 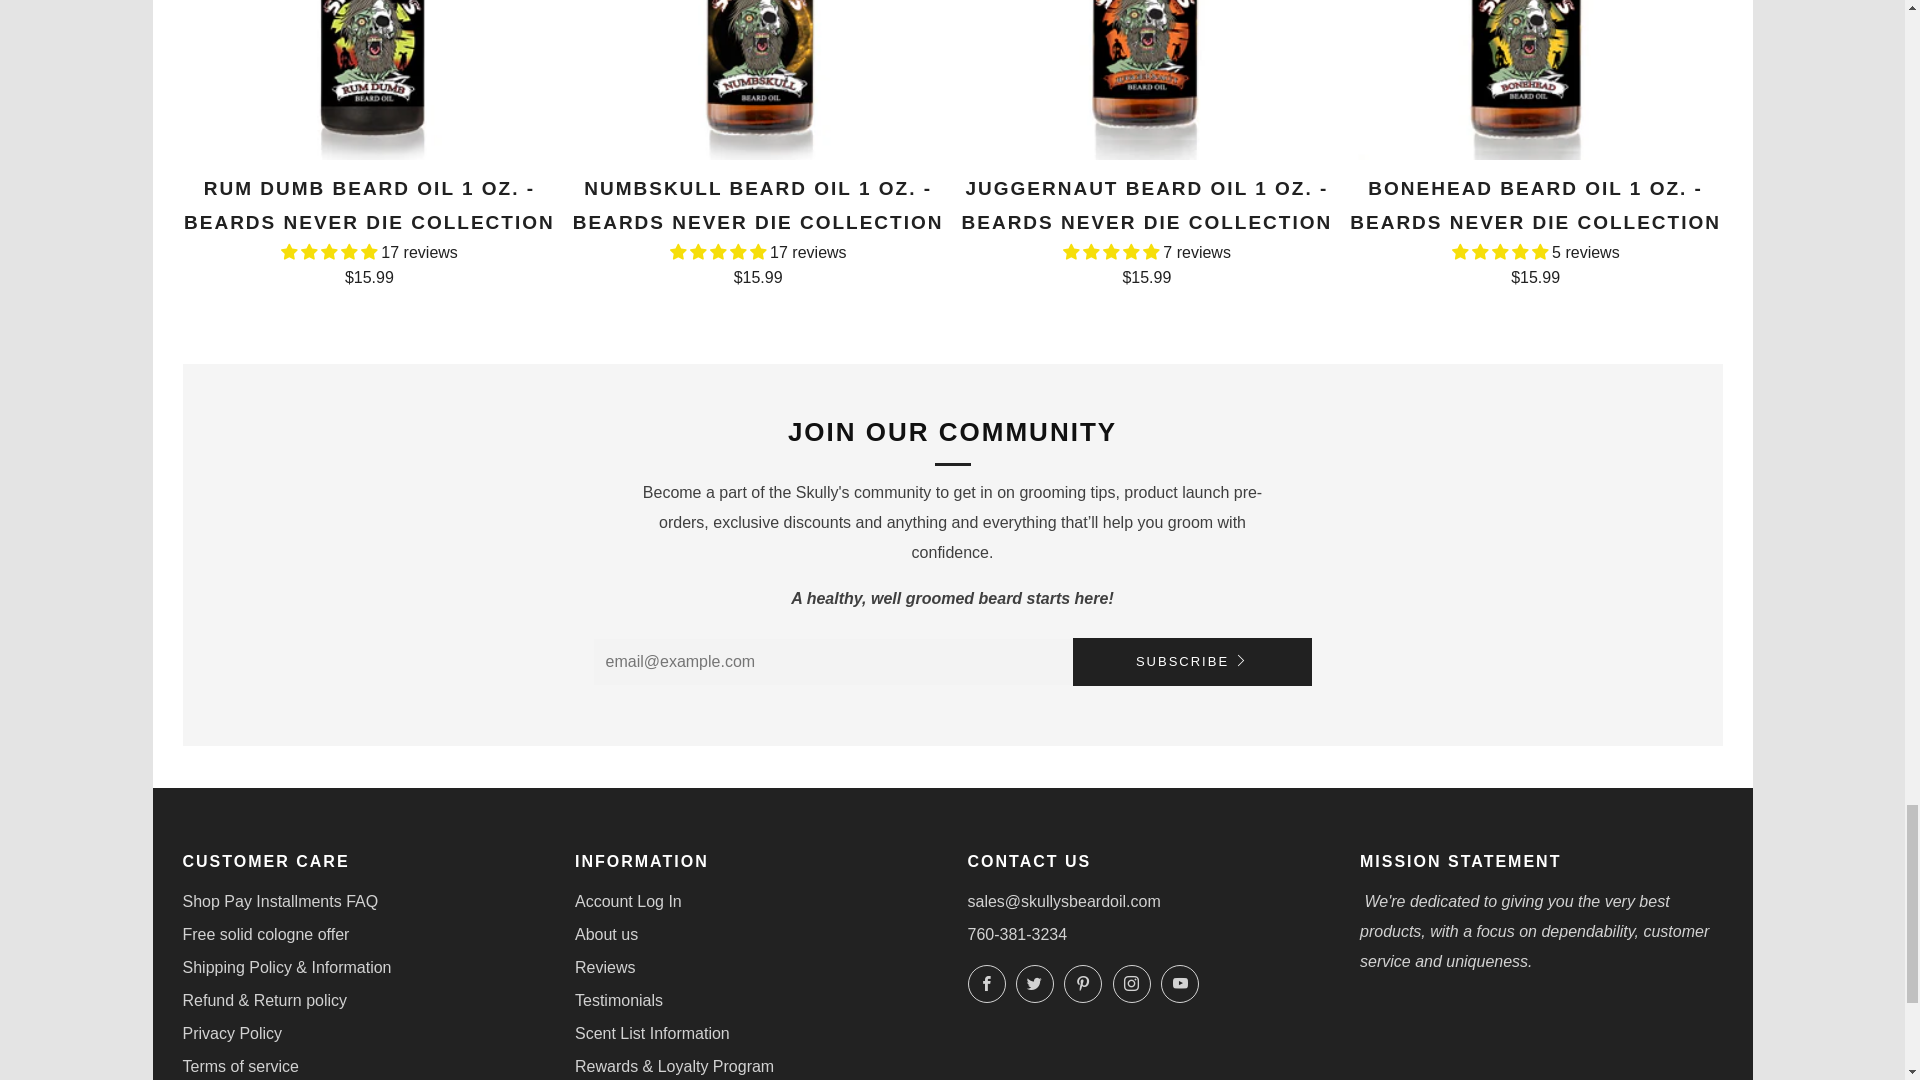 I want to click on Juggernaut Beard oil 1 oz. - Beards Never Die Collection, so click(x=1147, y=80).